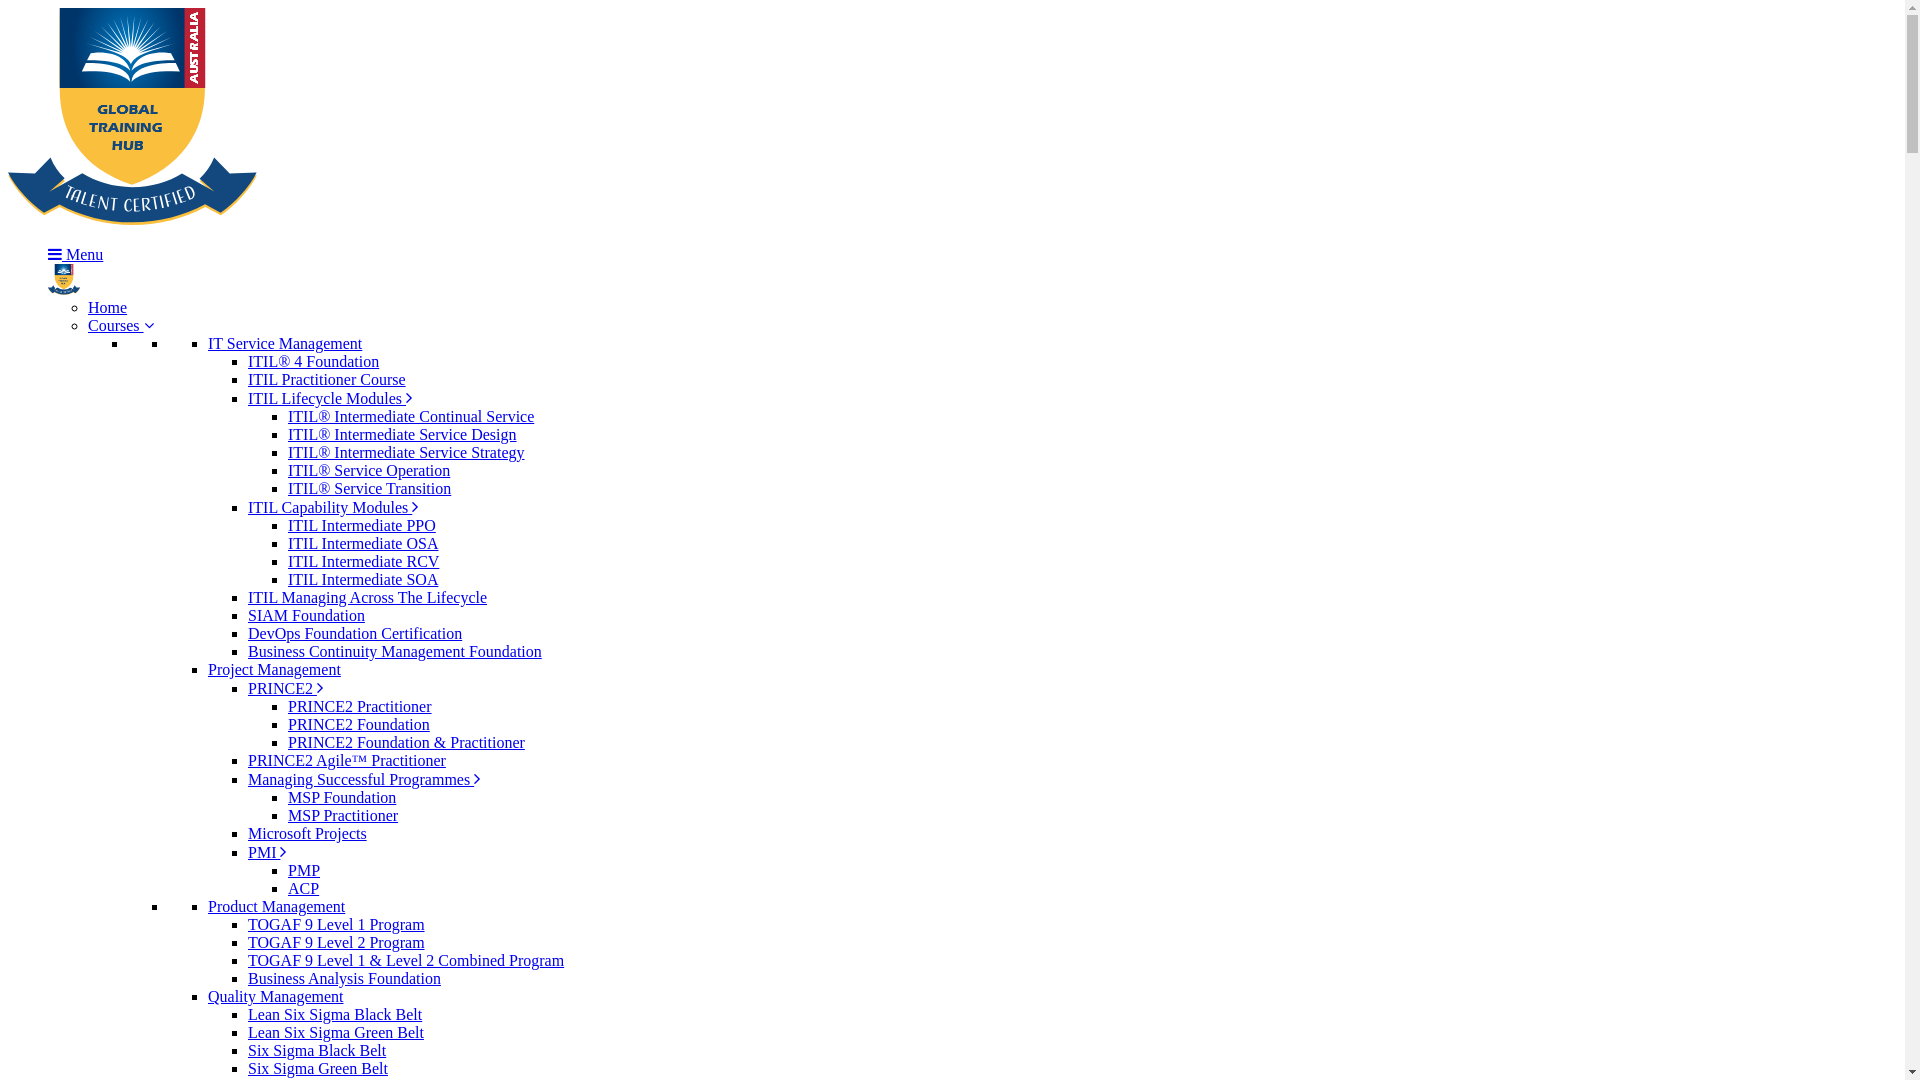  Describe the element at coordinates (285, 344) in the screenshot. I see `IT Service Management` at that location.